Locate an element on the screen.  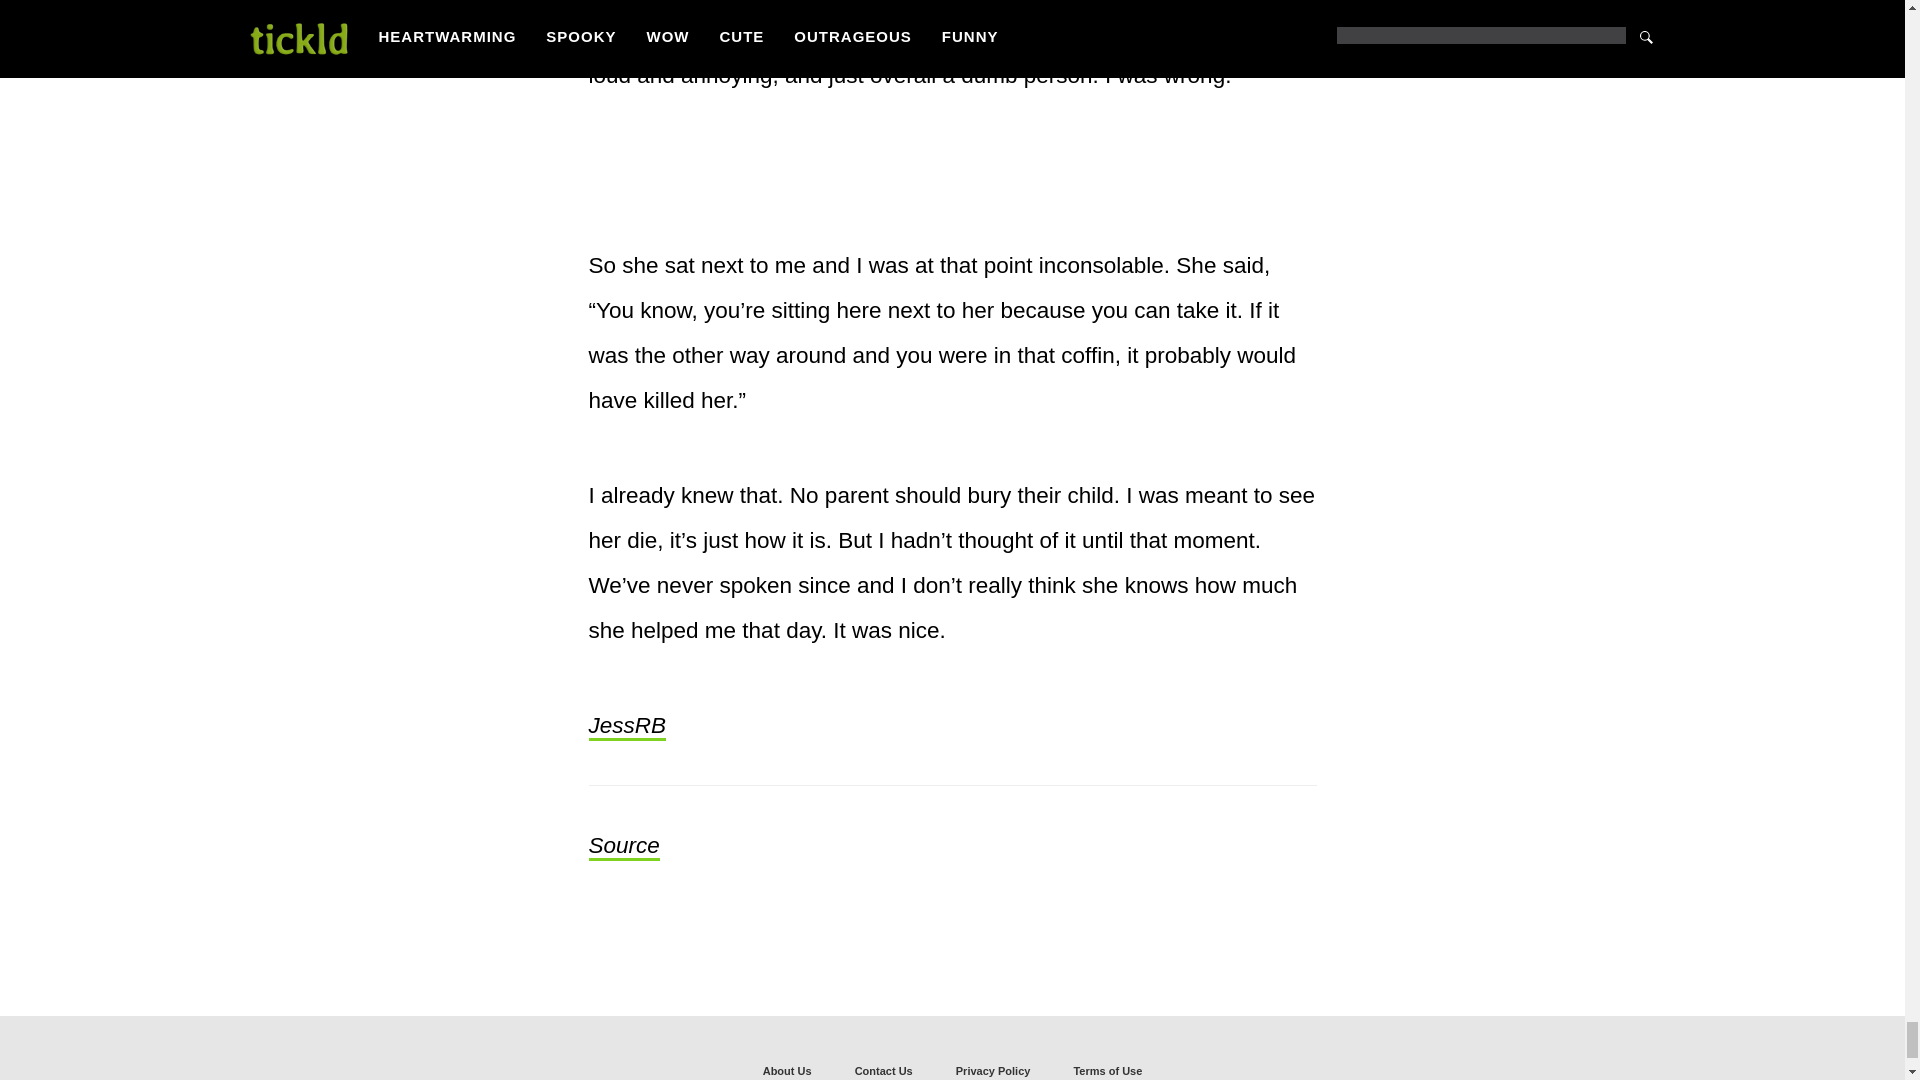
Source is located at coordinates (622, 846).